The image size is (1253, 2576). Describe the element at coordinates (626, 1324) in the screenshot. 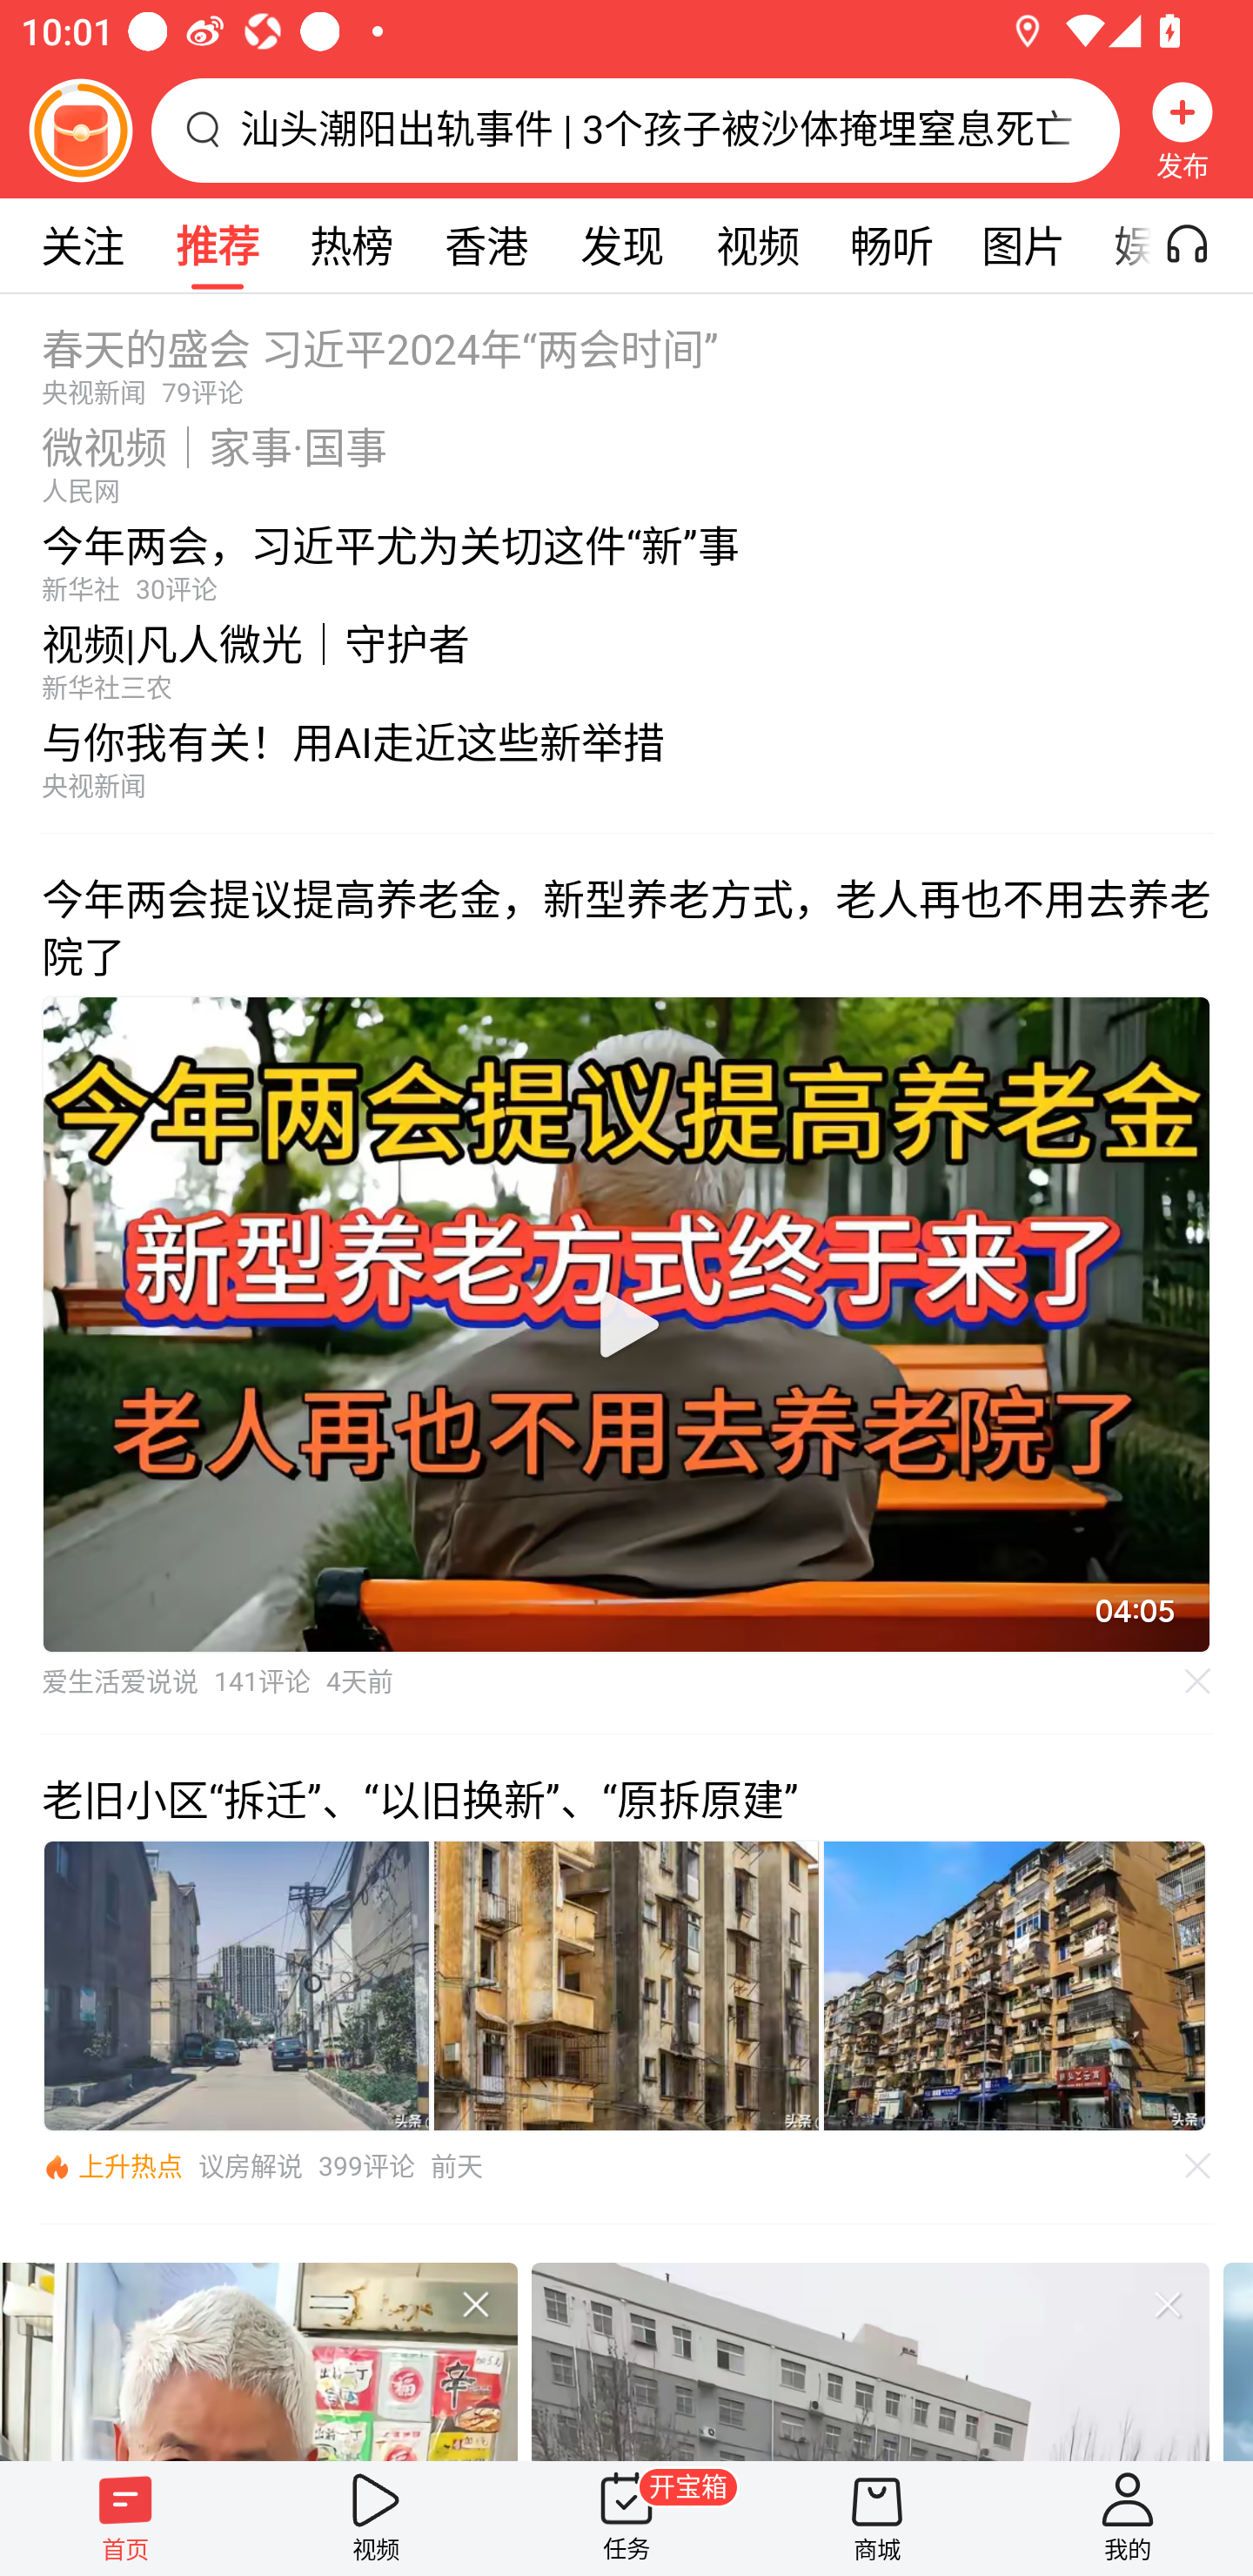

I see `播放视频 视频播放器，双击屏幕打开播放控制` at that location.